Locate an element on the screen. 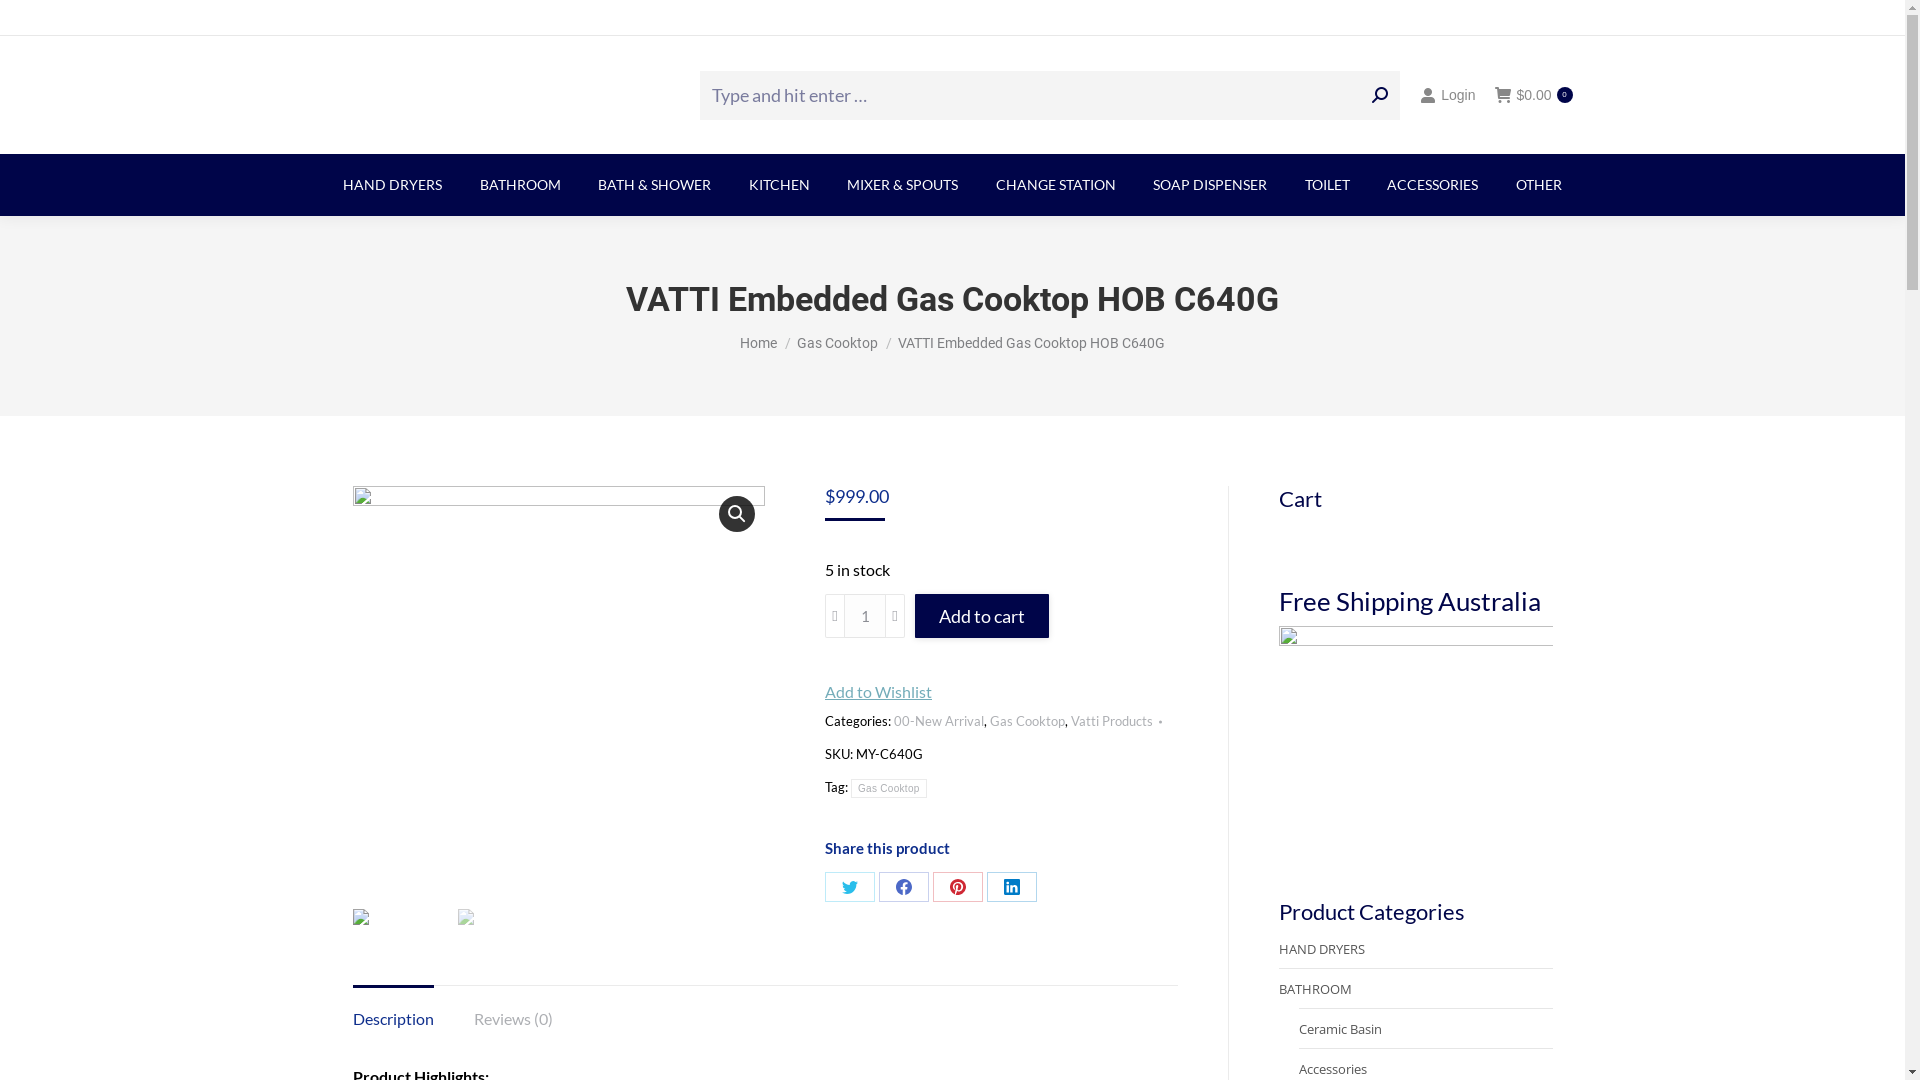 The width and height of the screenshot is (1920, 1080). Gas Cooktop is located at coordinates (1028, 721).